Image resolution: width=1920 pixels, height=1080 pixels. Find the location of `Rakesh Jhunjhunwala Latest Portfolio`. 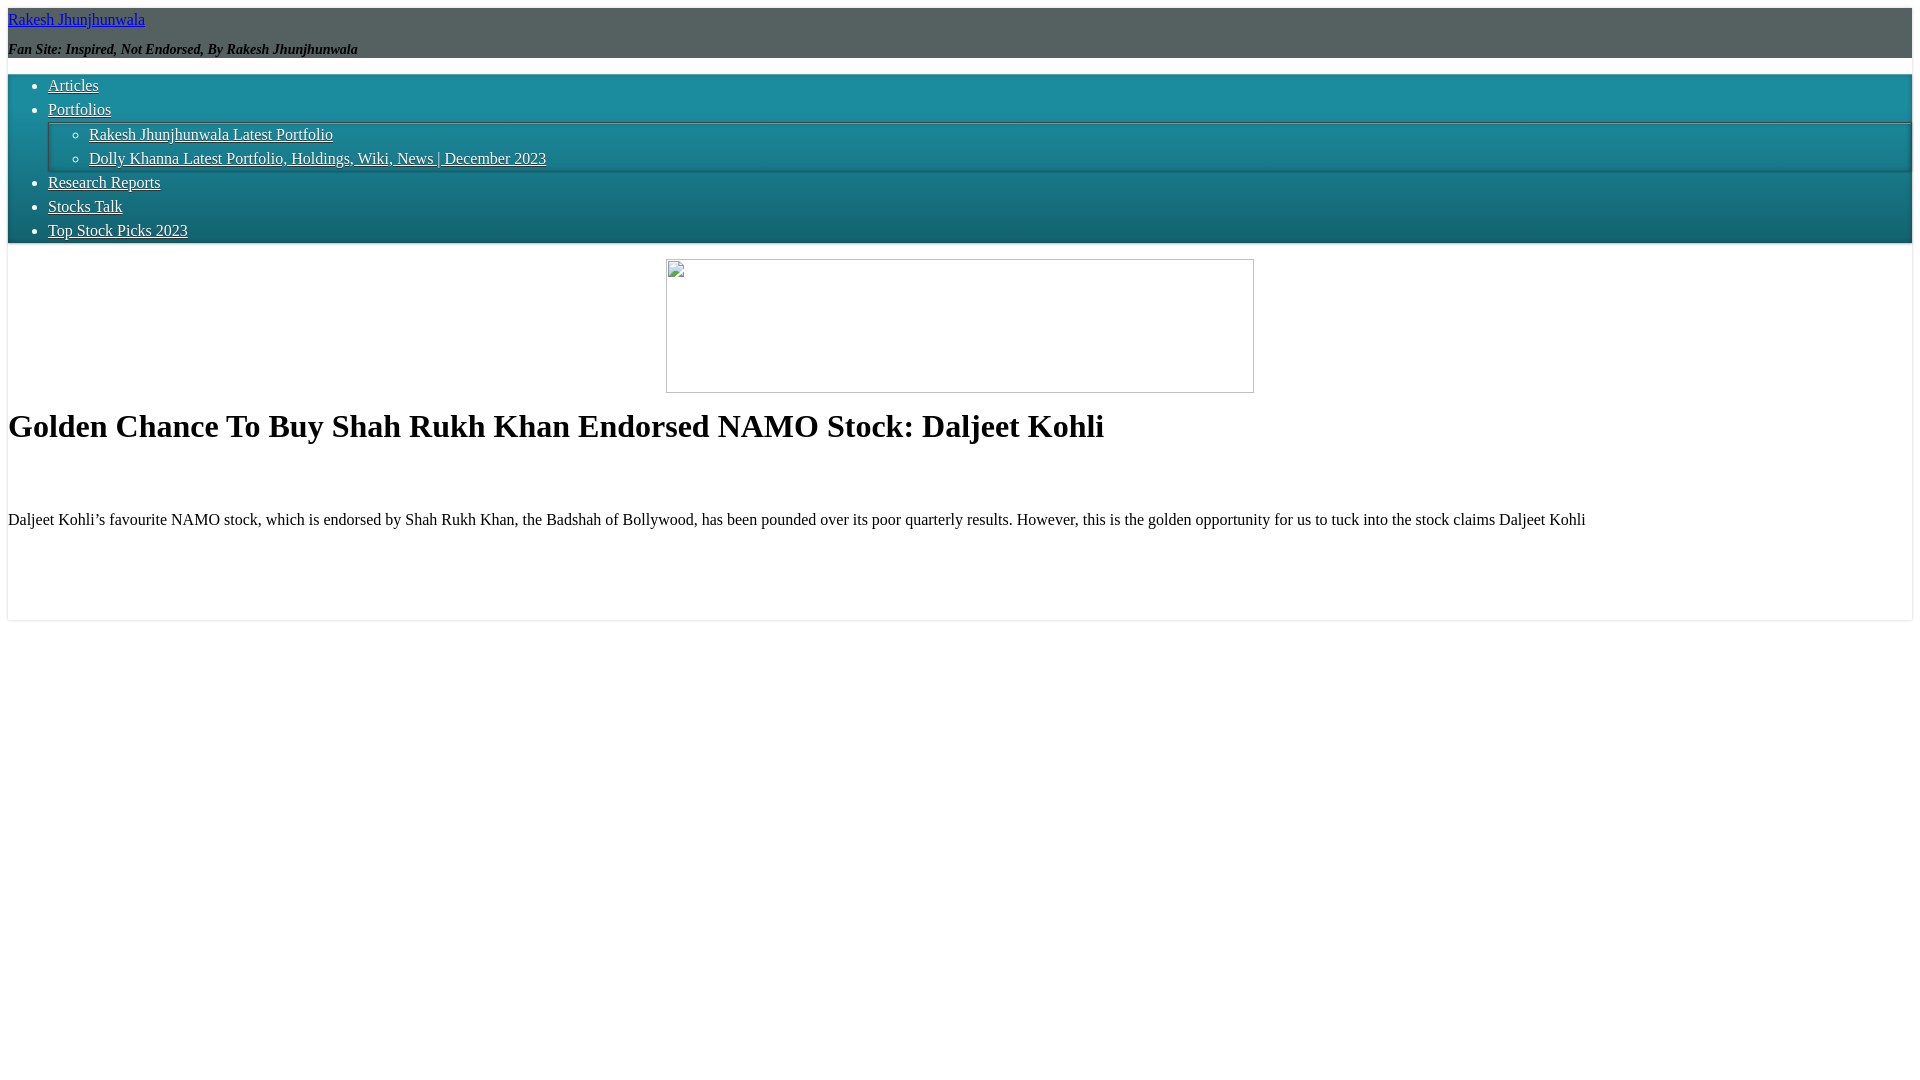

Rakesh Jhunjhunwala Latest Portfolio is located at coordinates (210, 134).